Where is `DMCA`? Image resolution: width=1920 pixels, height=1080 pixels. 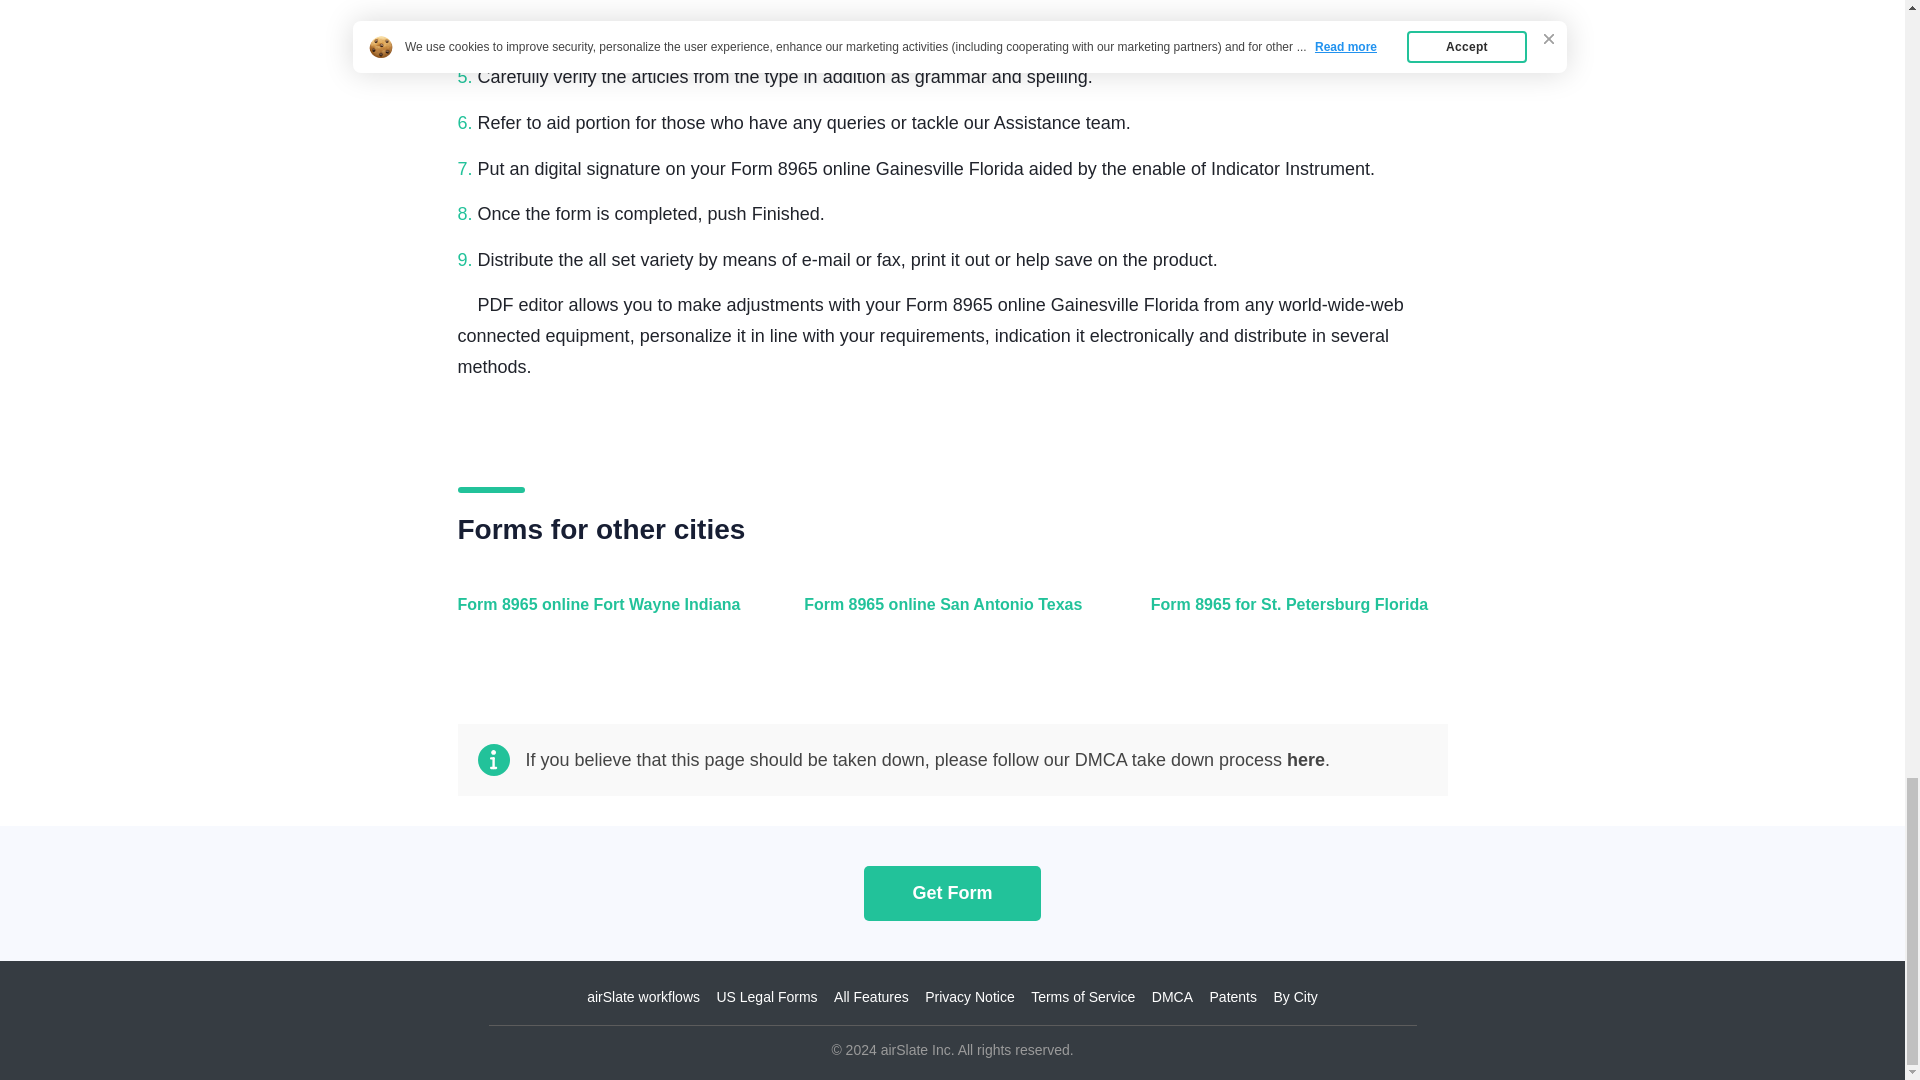 DMCA is located at coordinates (1172, 997).